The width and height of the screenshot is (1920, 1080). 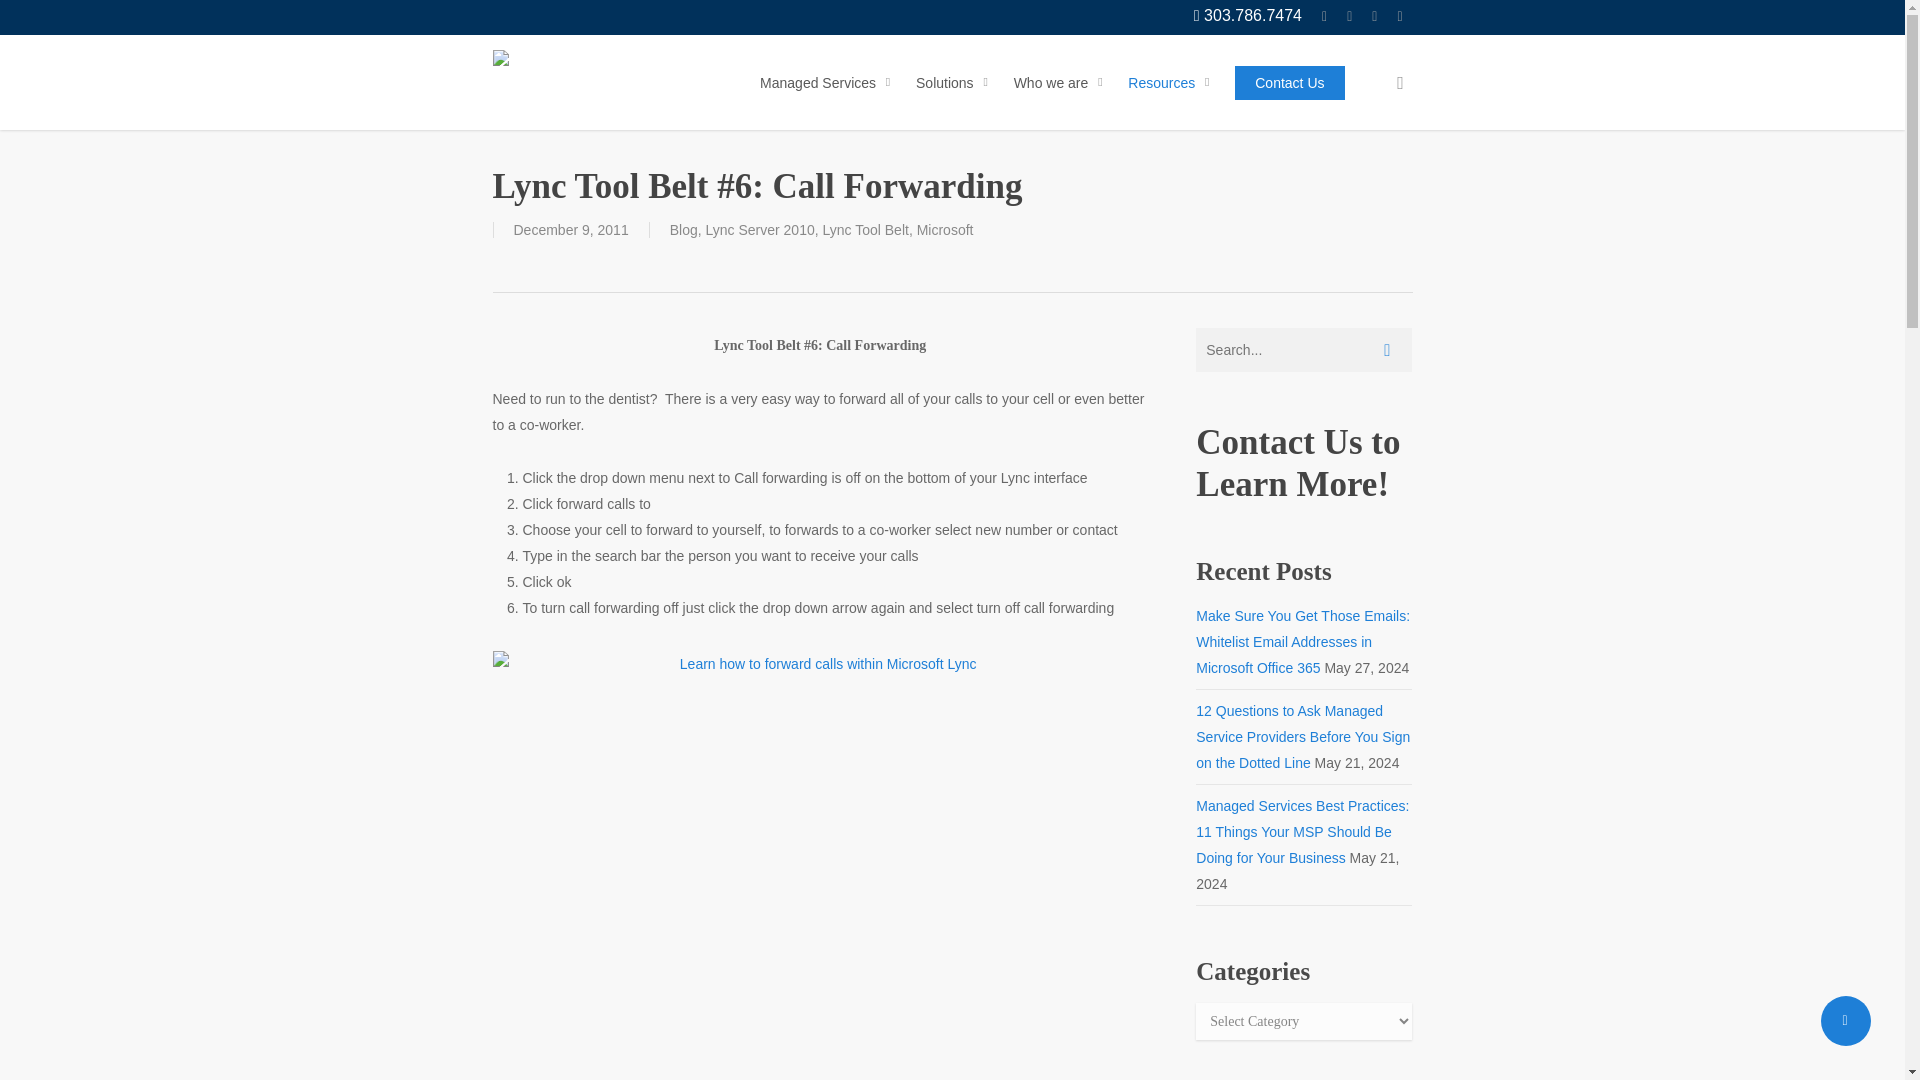 I want to click on 303.786.7474, so click(x=1248, y=16).